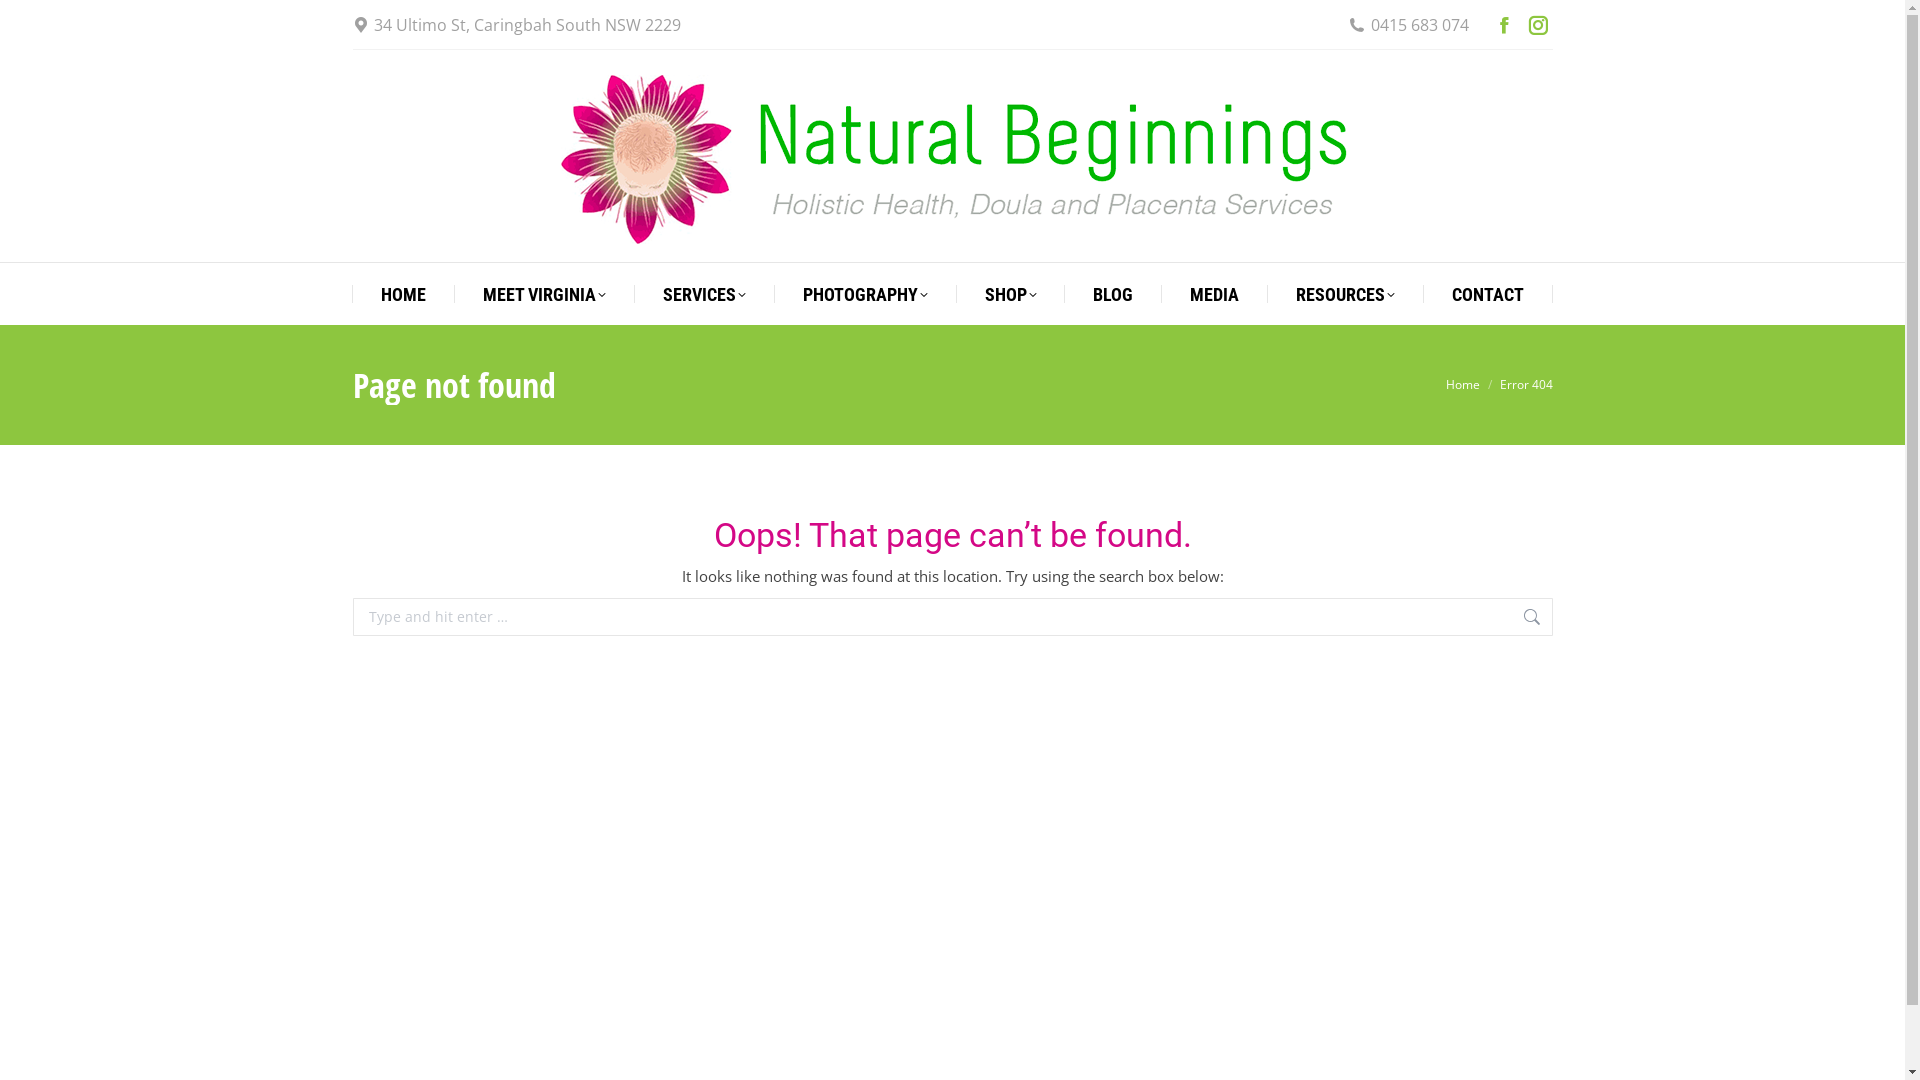  What do you see at coordinates (1346, 295) in the screenshot?
I see `RESOURCES` at bounding box center [1346, 295].